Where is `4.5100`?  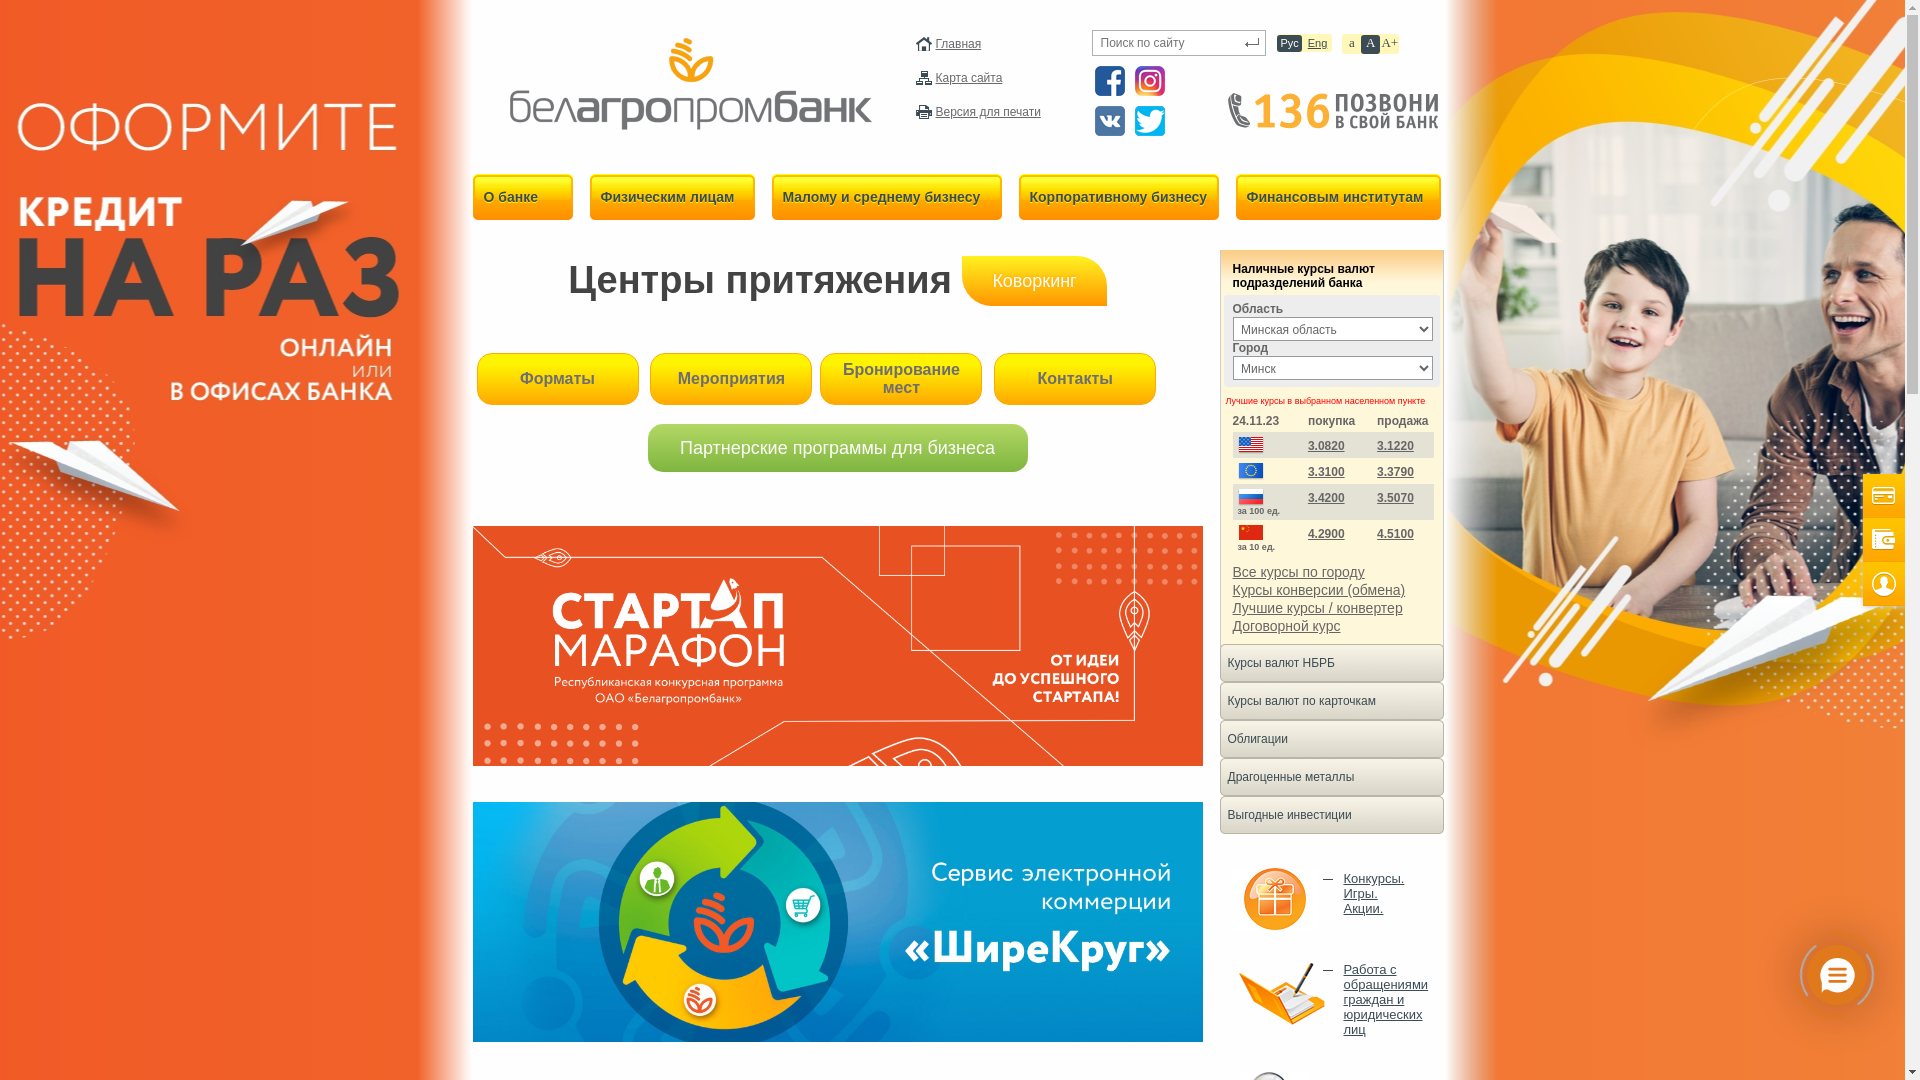
4.5100 is located at coordinates (1396, 534).